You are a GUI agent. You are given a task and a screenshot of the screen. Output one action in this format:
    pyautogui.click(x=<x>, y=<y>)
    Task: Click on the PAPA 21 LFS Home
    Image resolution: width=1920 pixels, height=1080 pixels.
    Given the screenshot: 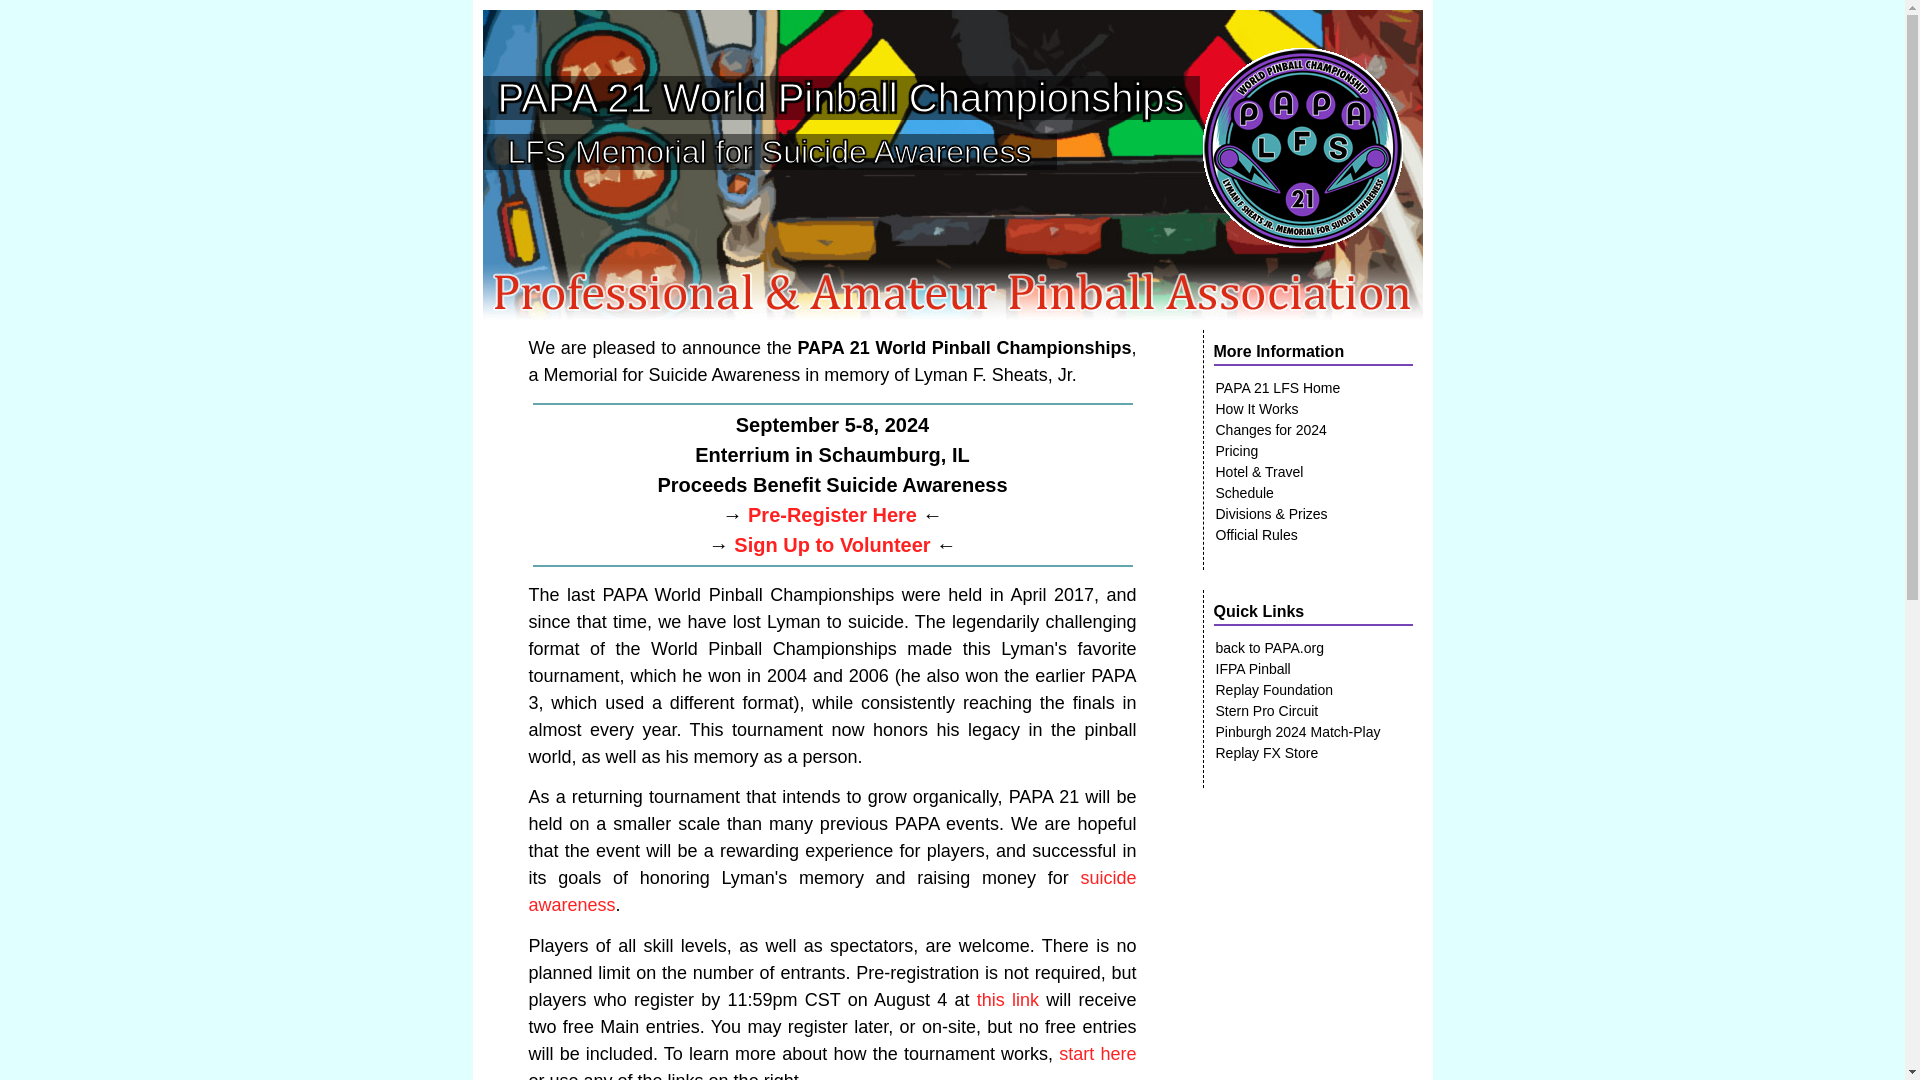 What is the action you would take?
    pyautogui.click(x=1278, y=388)
    